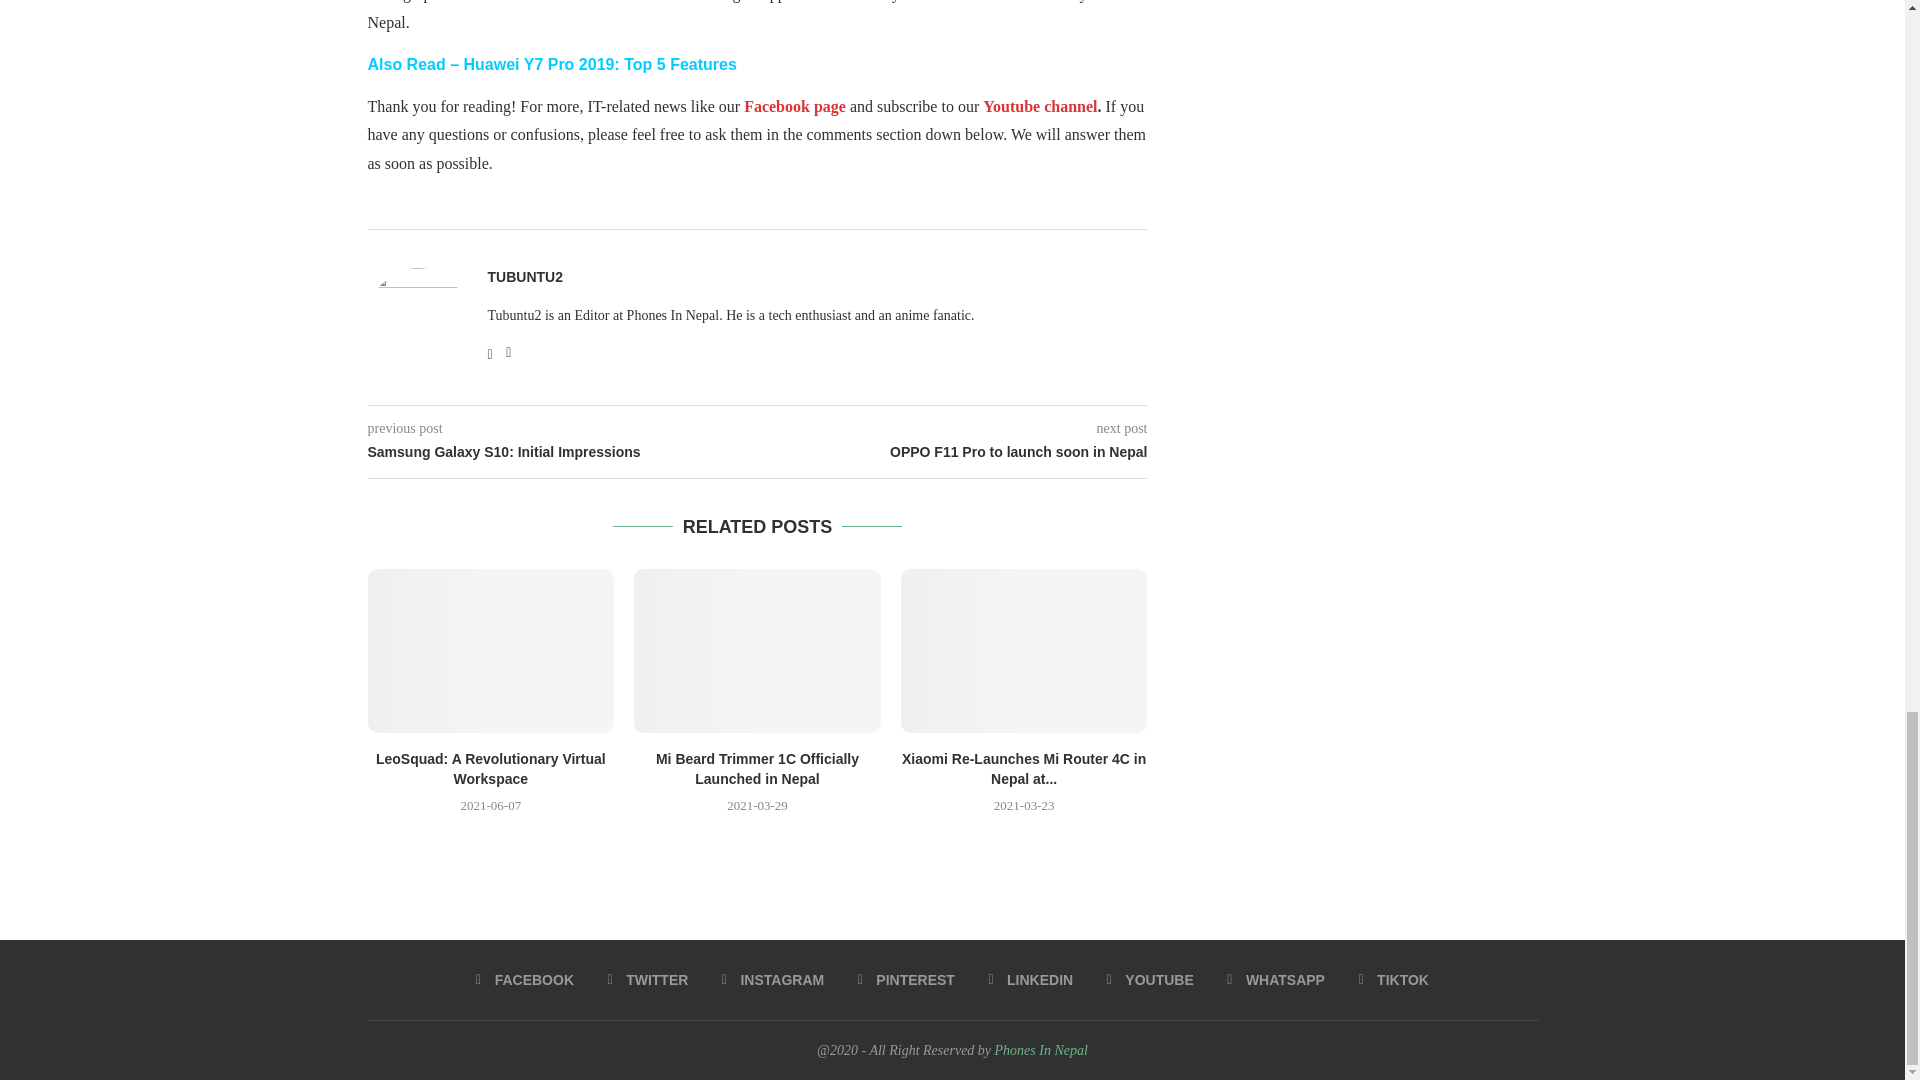 Image resolution: width=1920 pixels, height=1080 pixels. I want to click on Youtube channel, so click(1040, 106).